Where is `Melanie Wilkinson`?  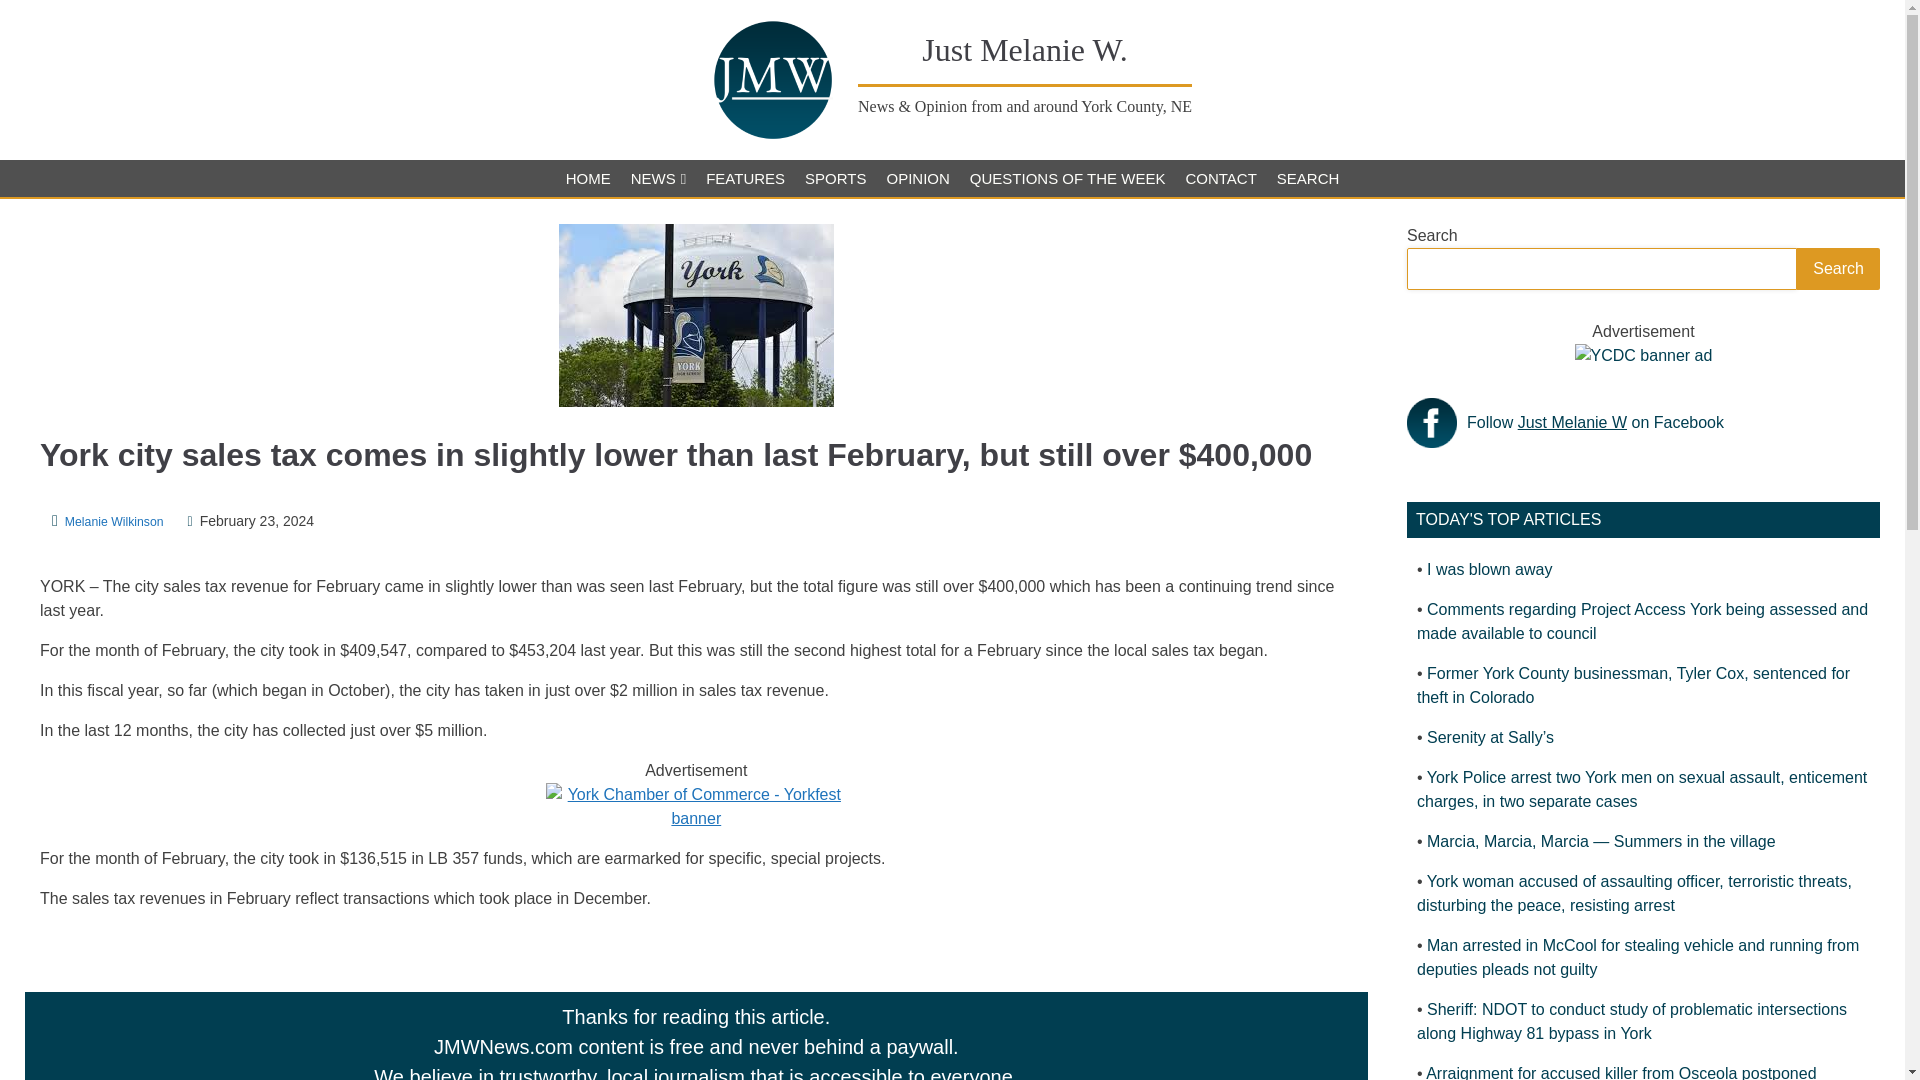
Melanie Wilkinson is located at coordinates (114, 521).